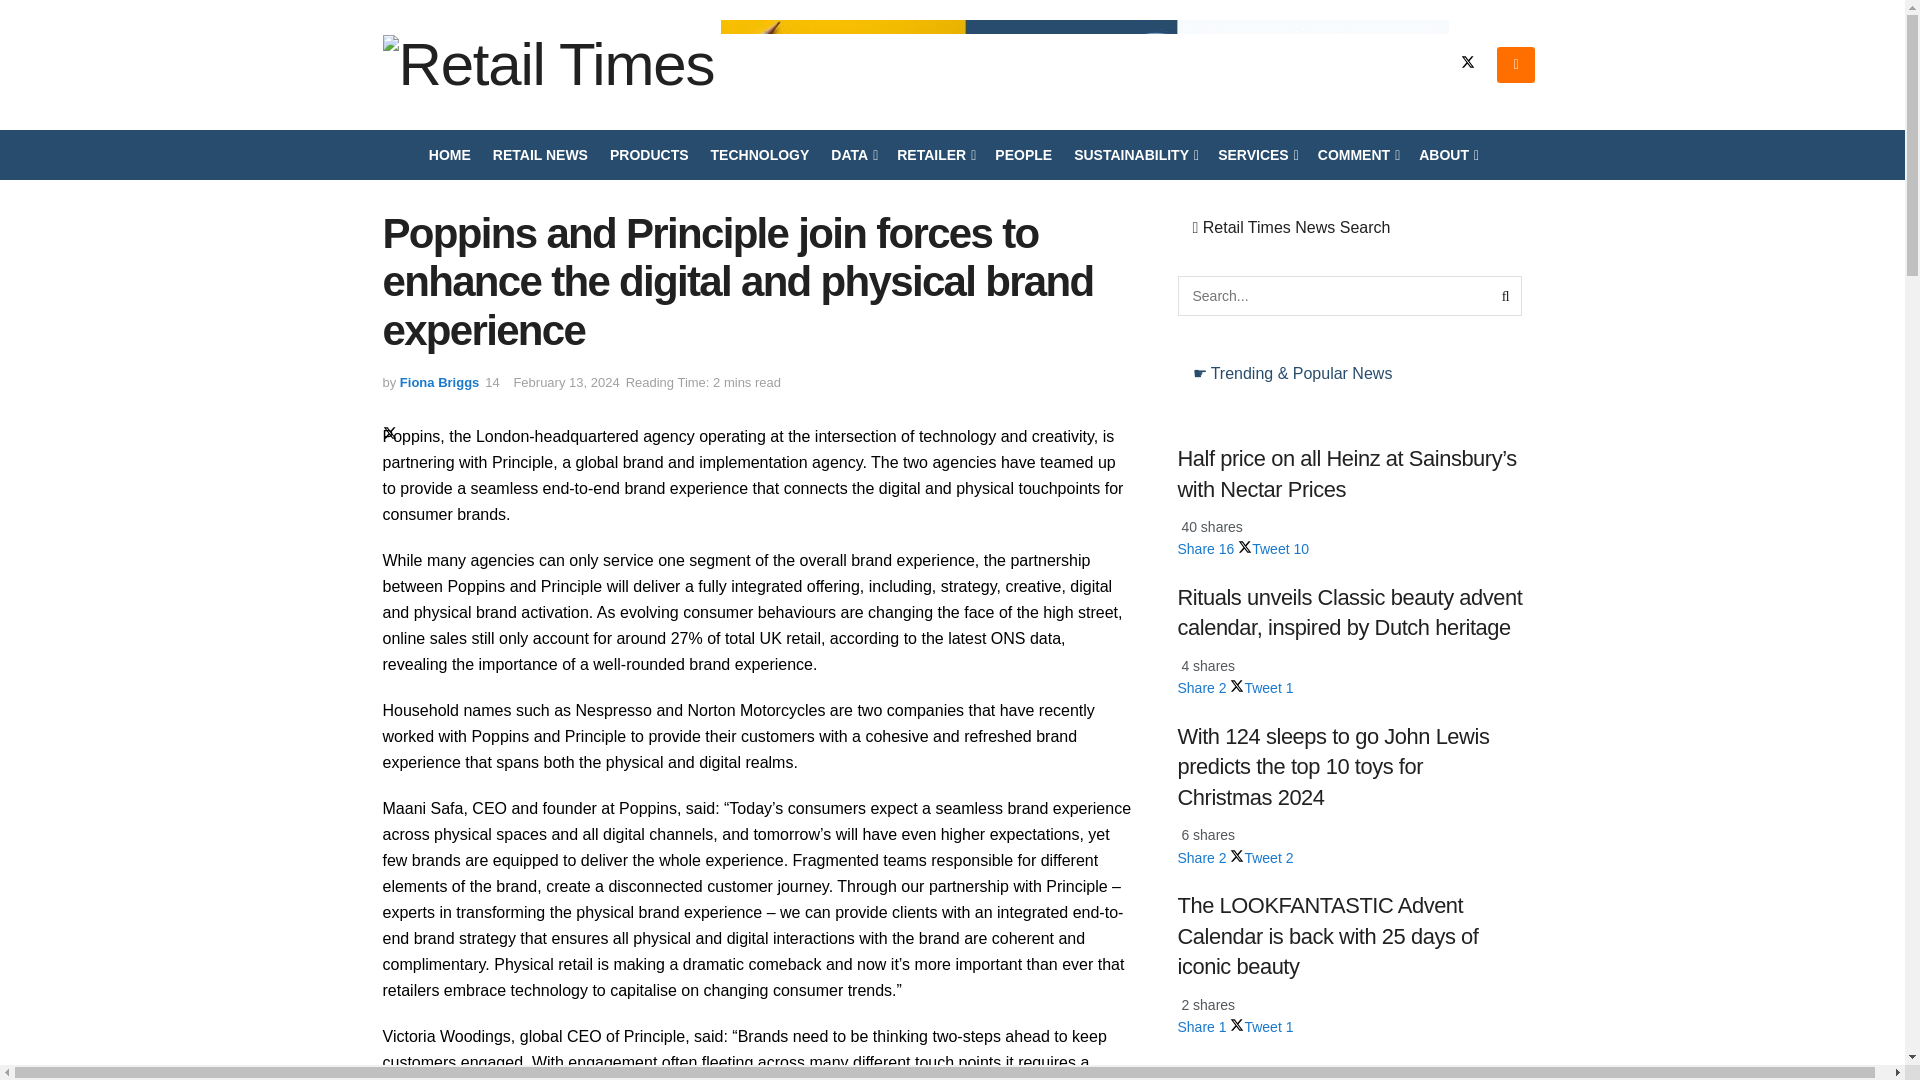 The image size is (1920, 1080). Describe the element at coordinates (449, 154) in the screenshot. I see `HOME` at that location.